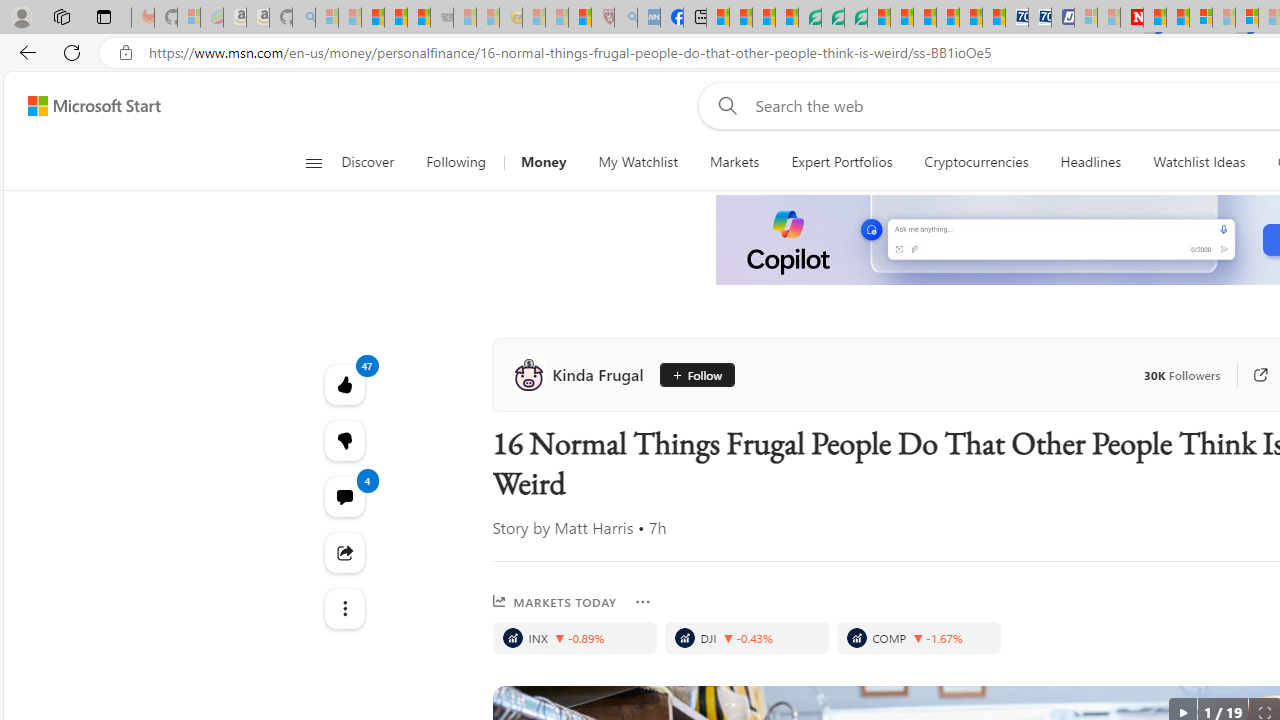  What do you see at coordinates (313, 162) in the screenshot?
I see `Class: button-glyph` at bounding box center [313, 162].